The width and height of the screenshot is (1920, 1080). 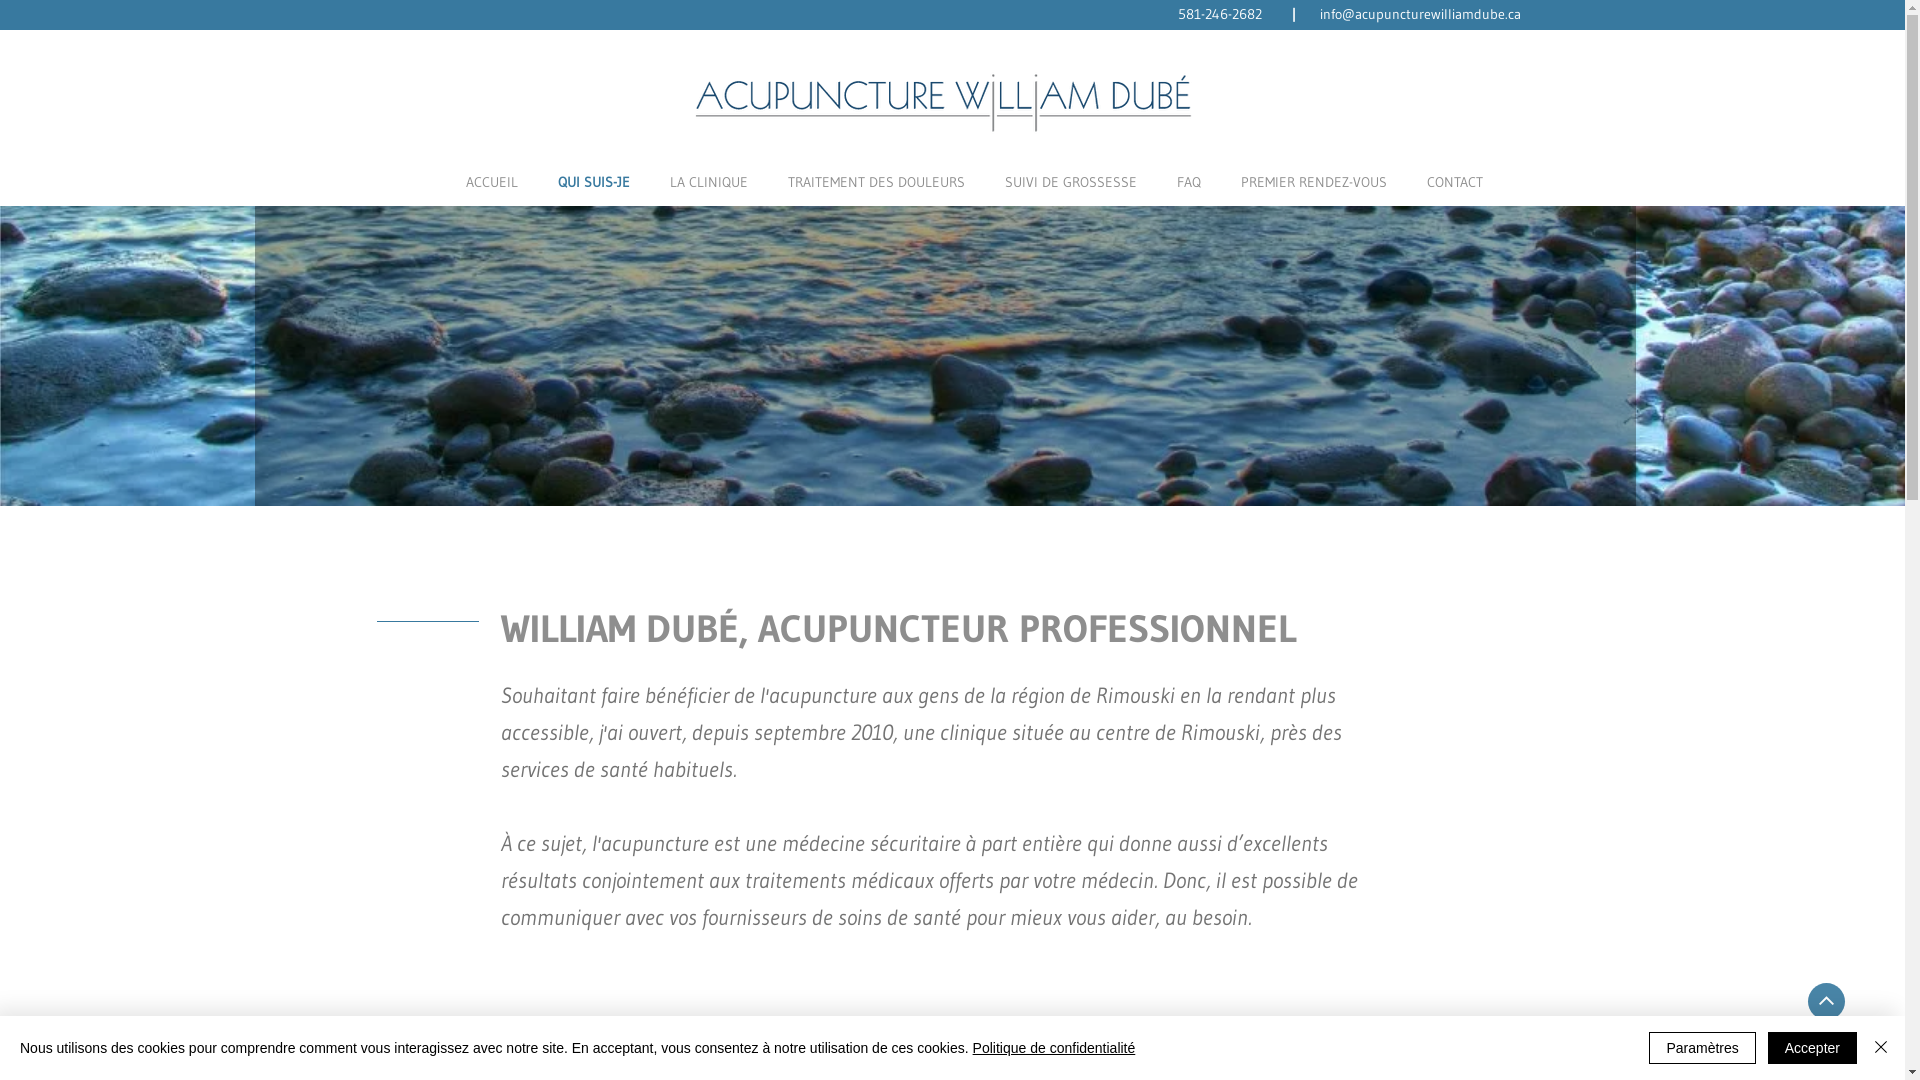 I want to click on QUI SUIS-JE, so click(x=594, y=182).